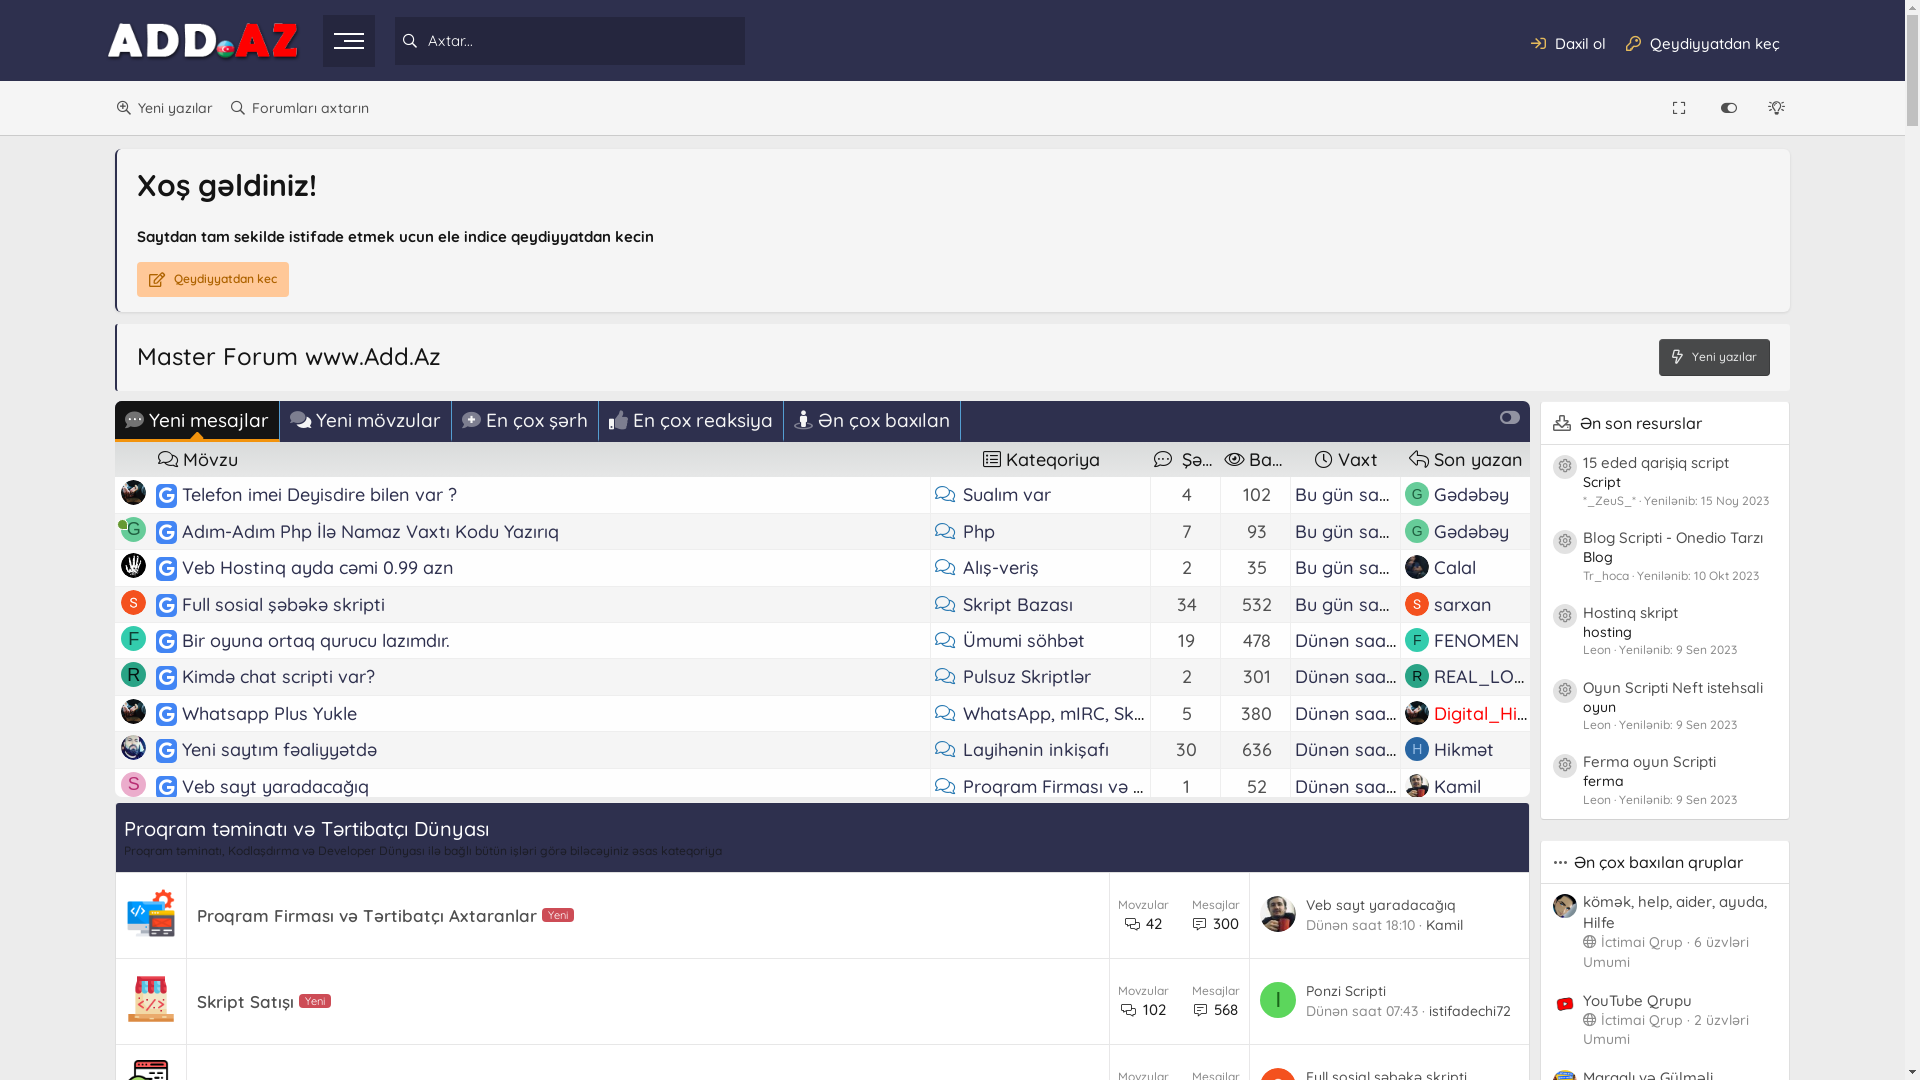  What do you see at coordinates (1455, 932) in the screenshot?
I see `Leon` at bounding box center [1455, 932].